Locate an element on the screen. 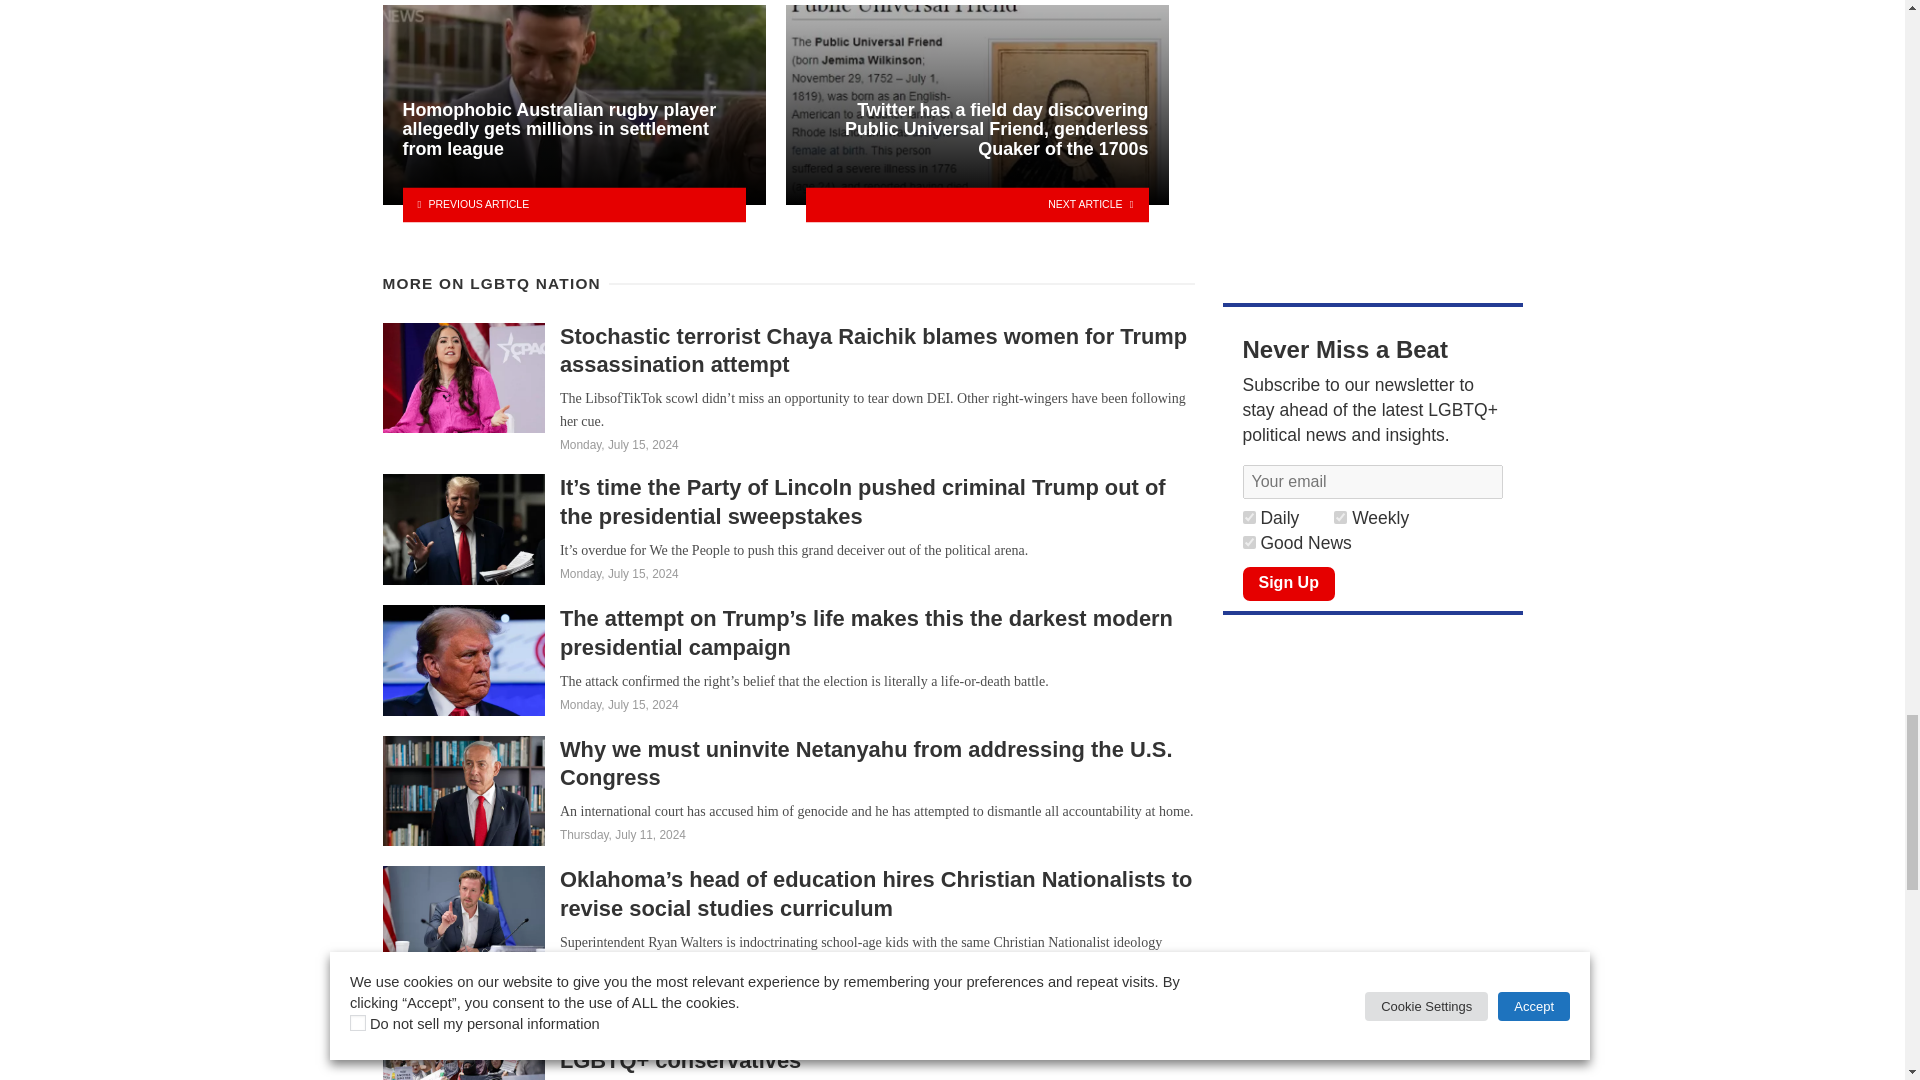 The height and width of the screenshot is (1080, 1920). 1920885 is located at coordinates (1248, 516).